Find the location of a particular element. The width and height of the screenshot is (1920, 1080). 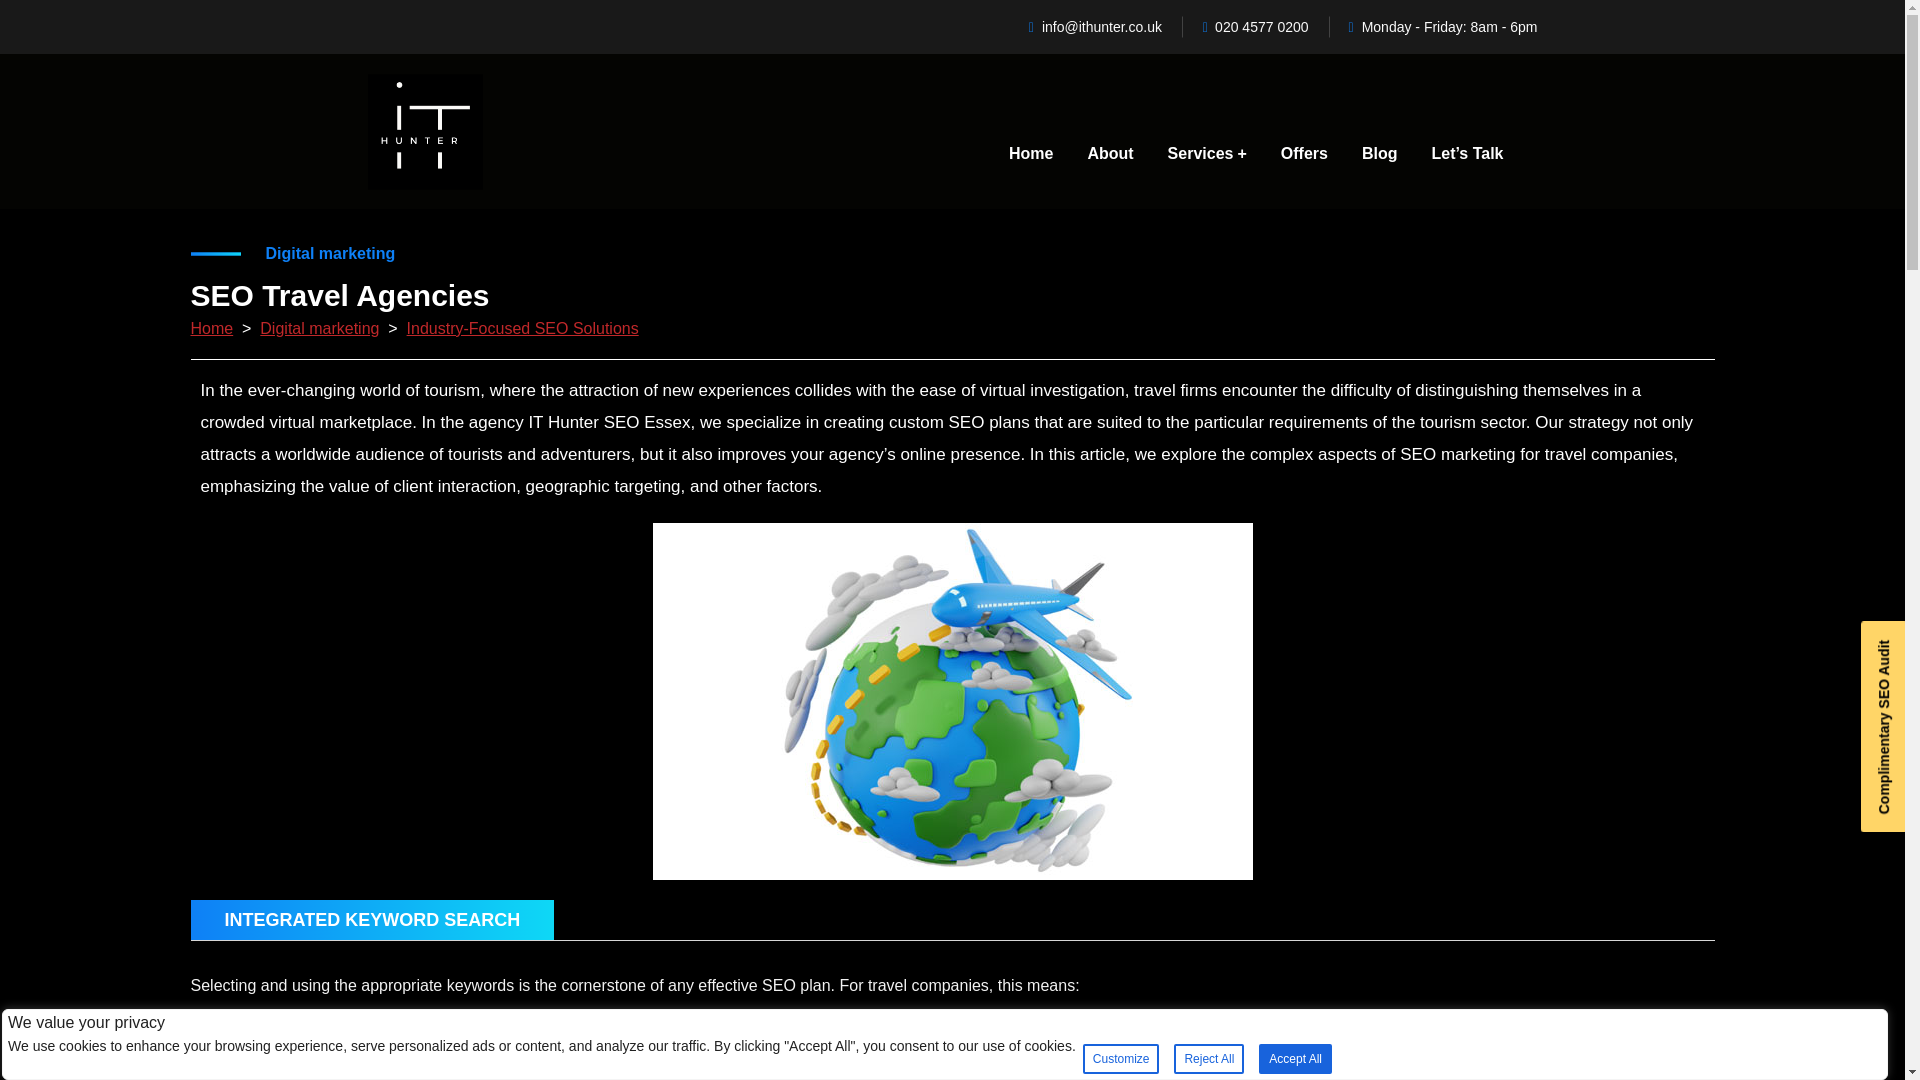

Customize is located at coordinates (1120, 1058).